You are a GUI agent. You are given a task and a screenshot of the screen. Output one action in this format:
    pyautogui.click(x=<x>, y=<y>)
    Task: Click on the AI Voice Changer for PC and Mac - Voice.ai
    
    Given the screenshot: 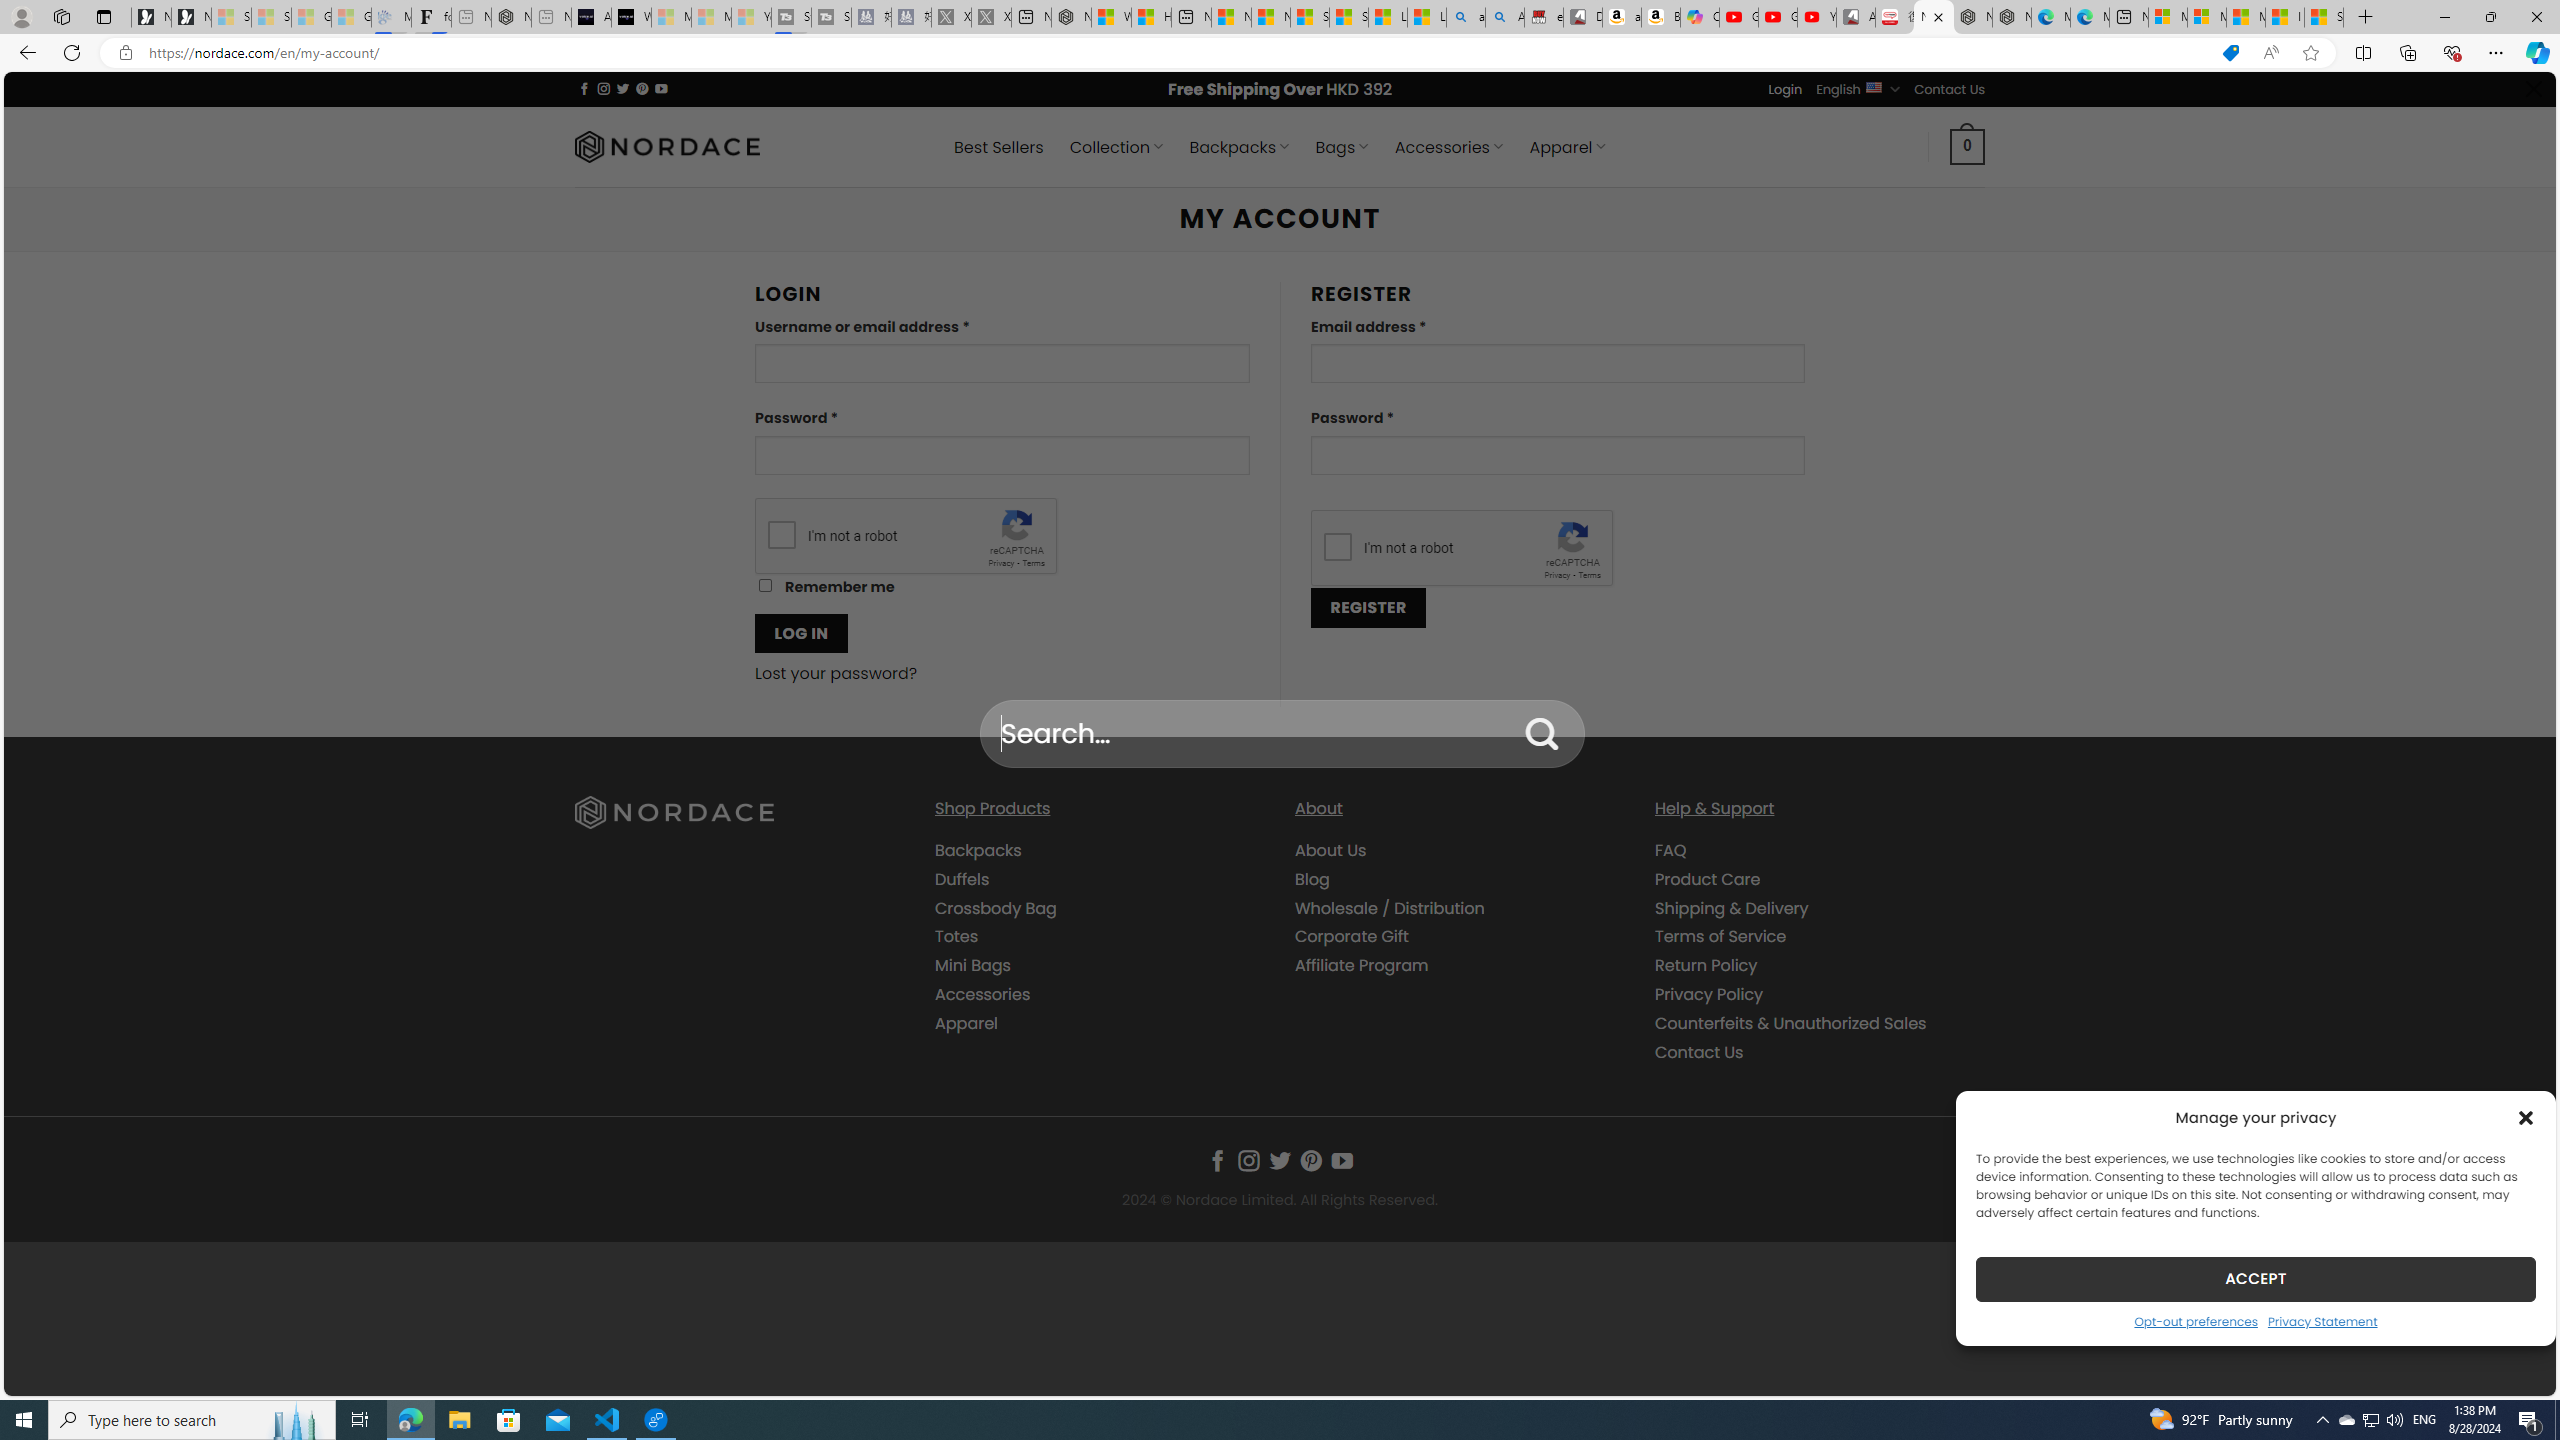 What is the action you would take?
    pyautogui.click(x=591, y=17)
    